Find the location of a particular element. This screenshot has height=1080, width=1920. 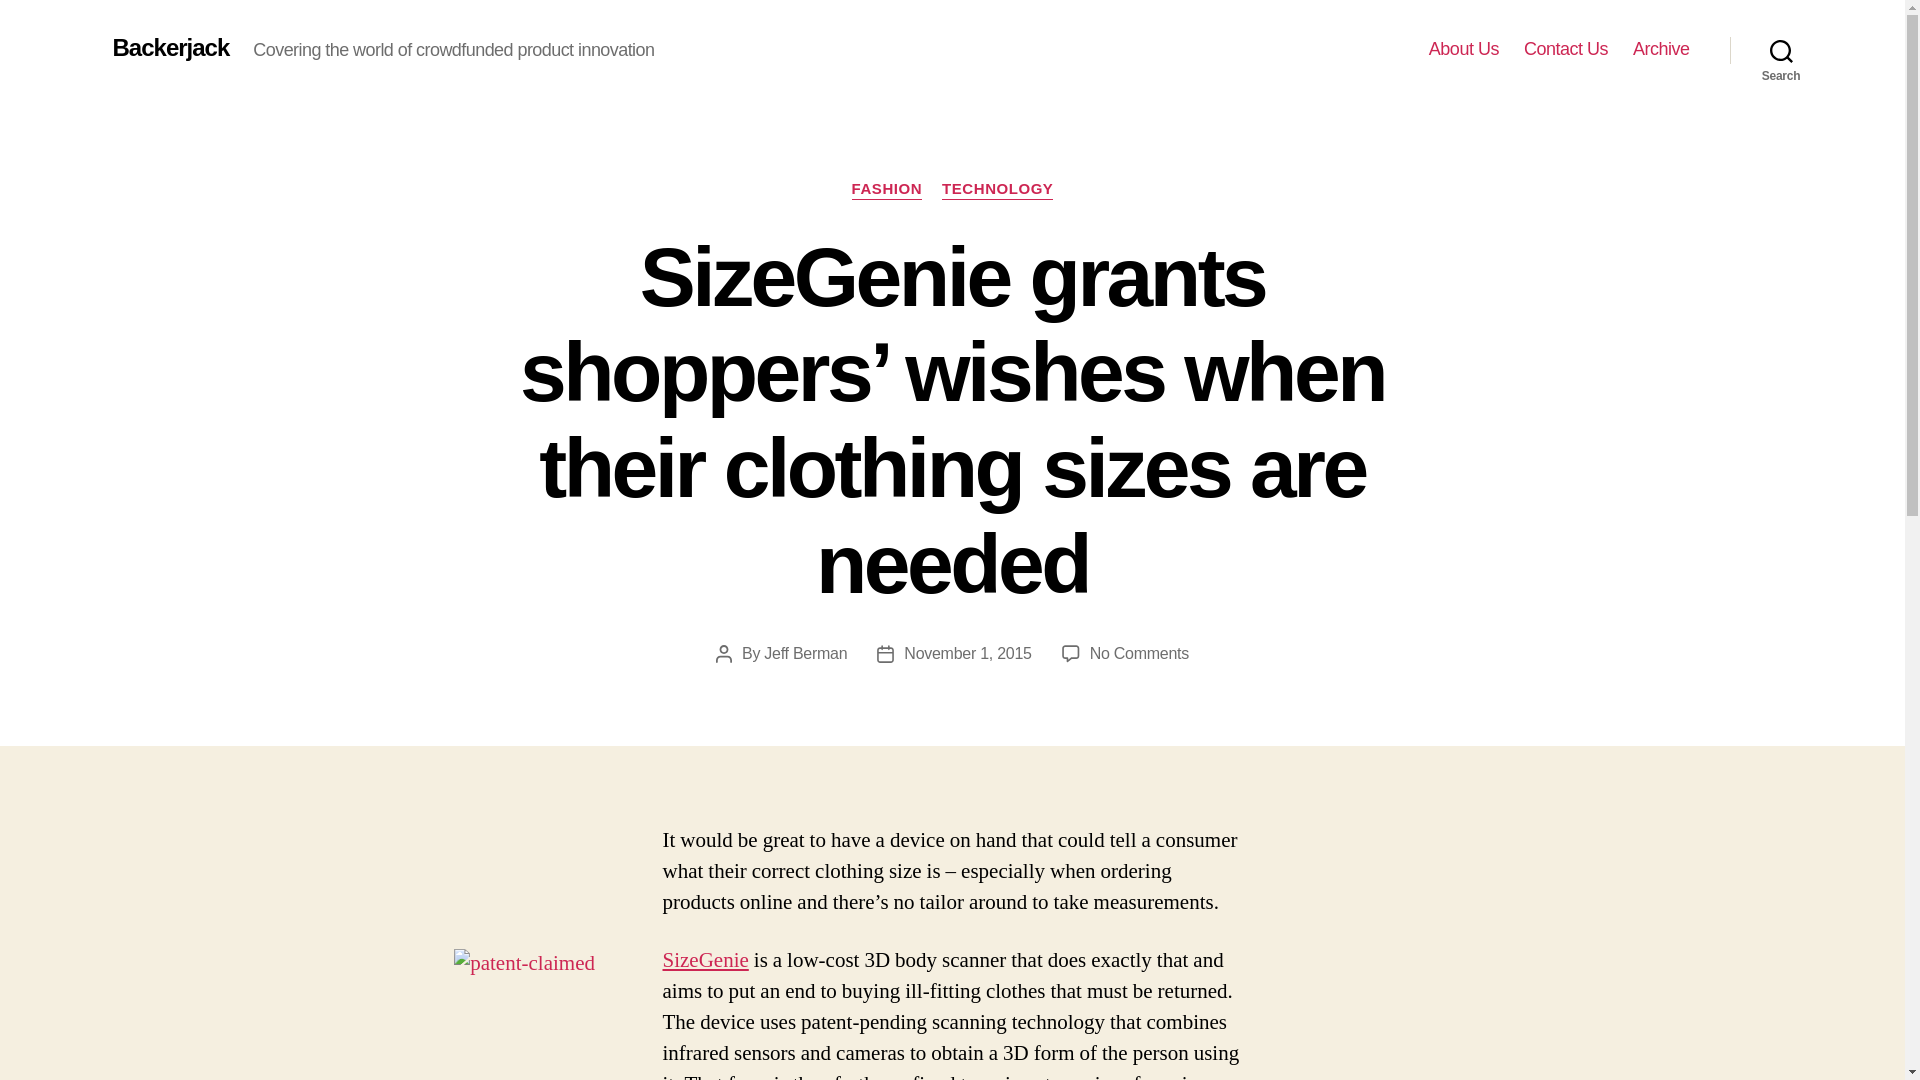

TECHNOLOGY is located at coordinates (997, 190).